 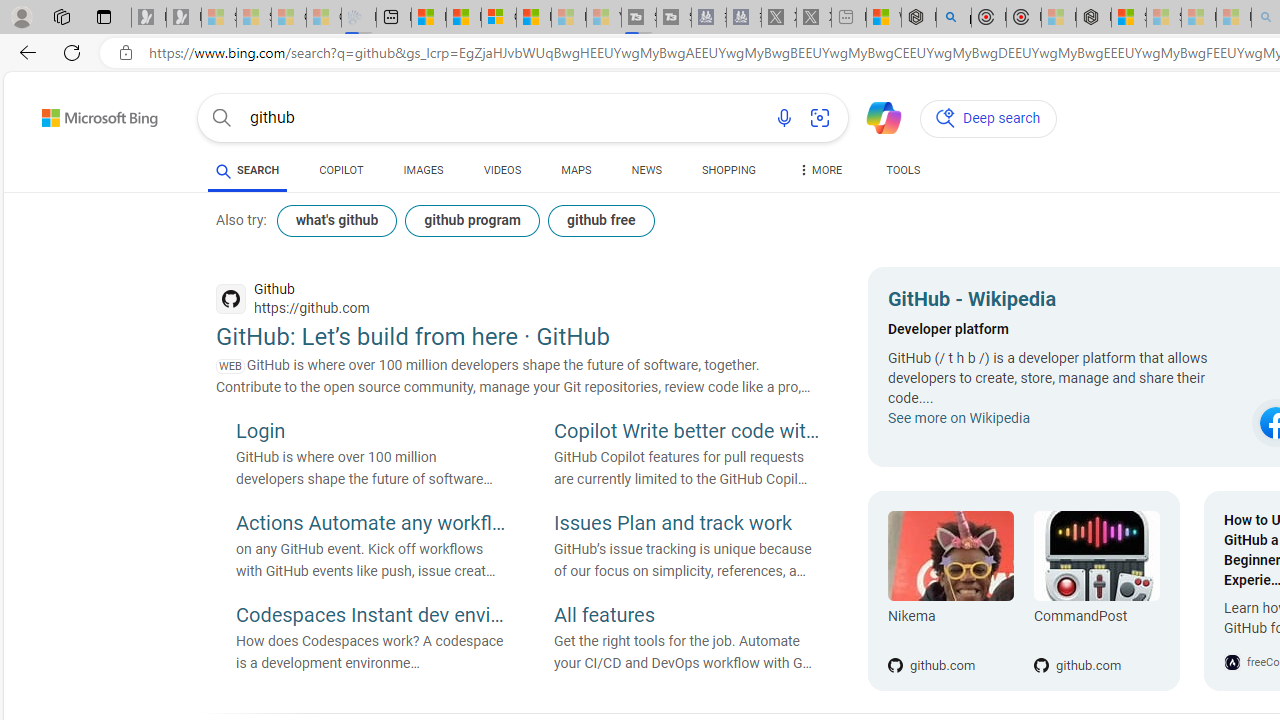 What do you see at coordinates (728, 170) in the screenshot?
I see `SHOPPING` at bounding box center [728, 170].